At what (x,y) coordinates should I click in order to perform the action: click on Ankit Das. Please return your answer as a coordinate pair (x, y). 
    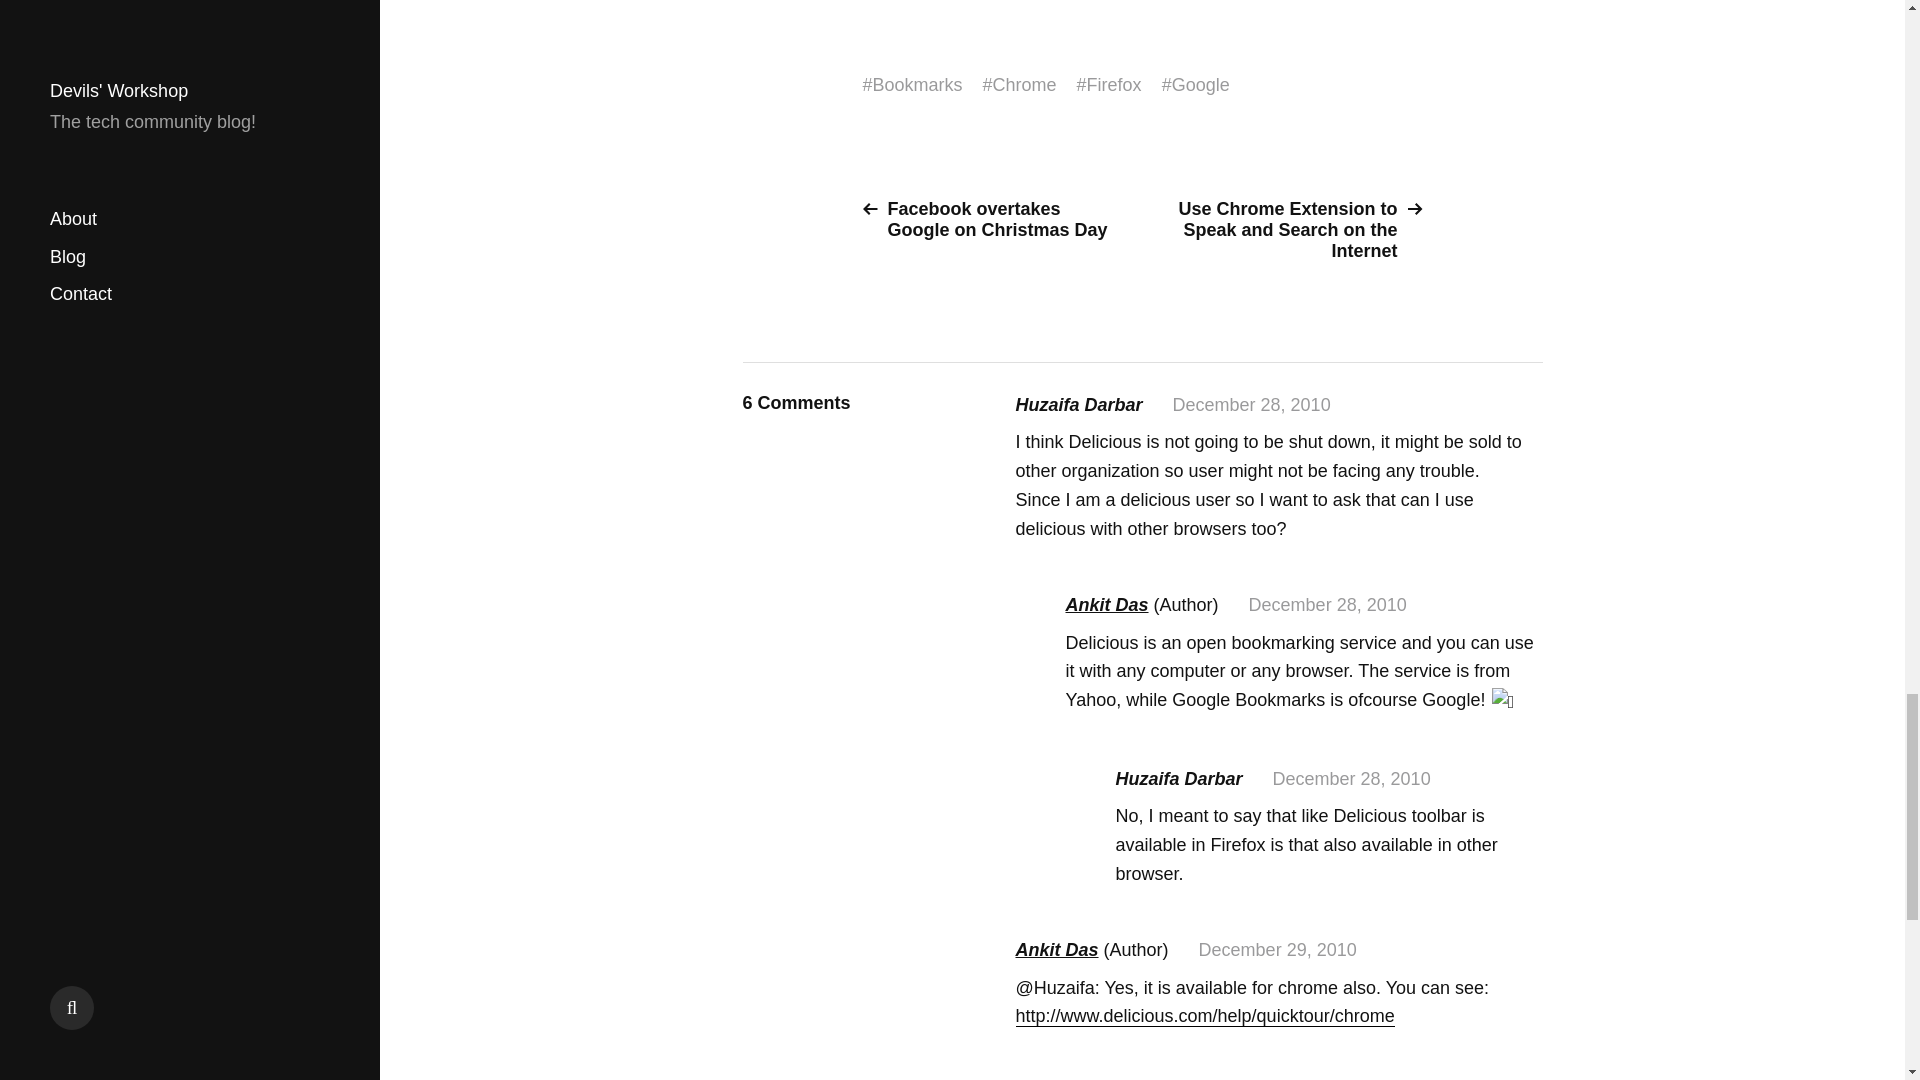
    Looking at the image, I should click on (1056, 950).